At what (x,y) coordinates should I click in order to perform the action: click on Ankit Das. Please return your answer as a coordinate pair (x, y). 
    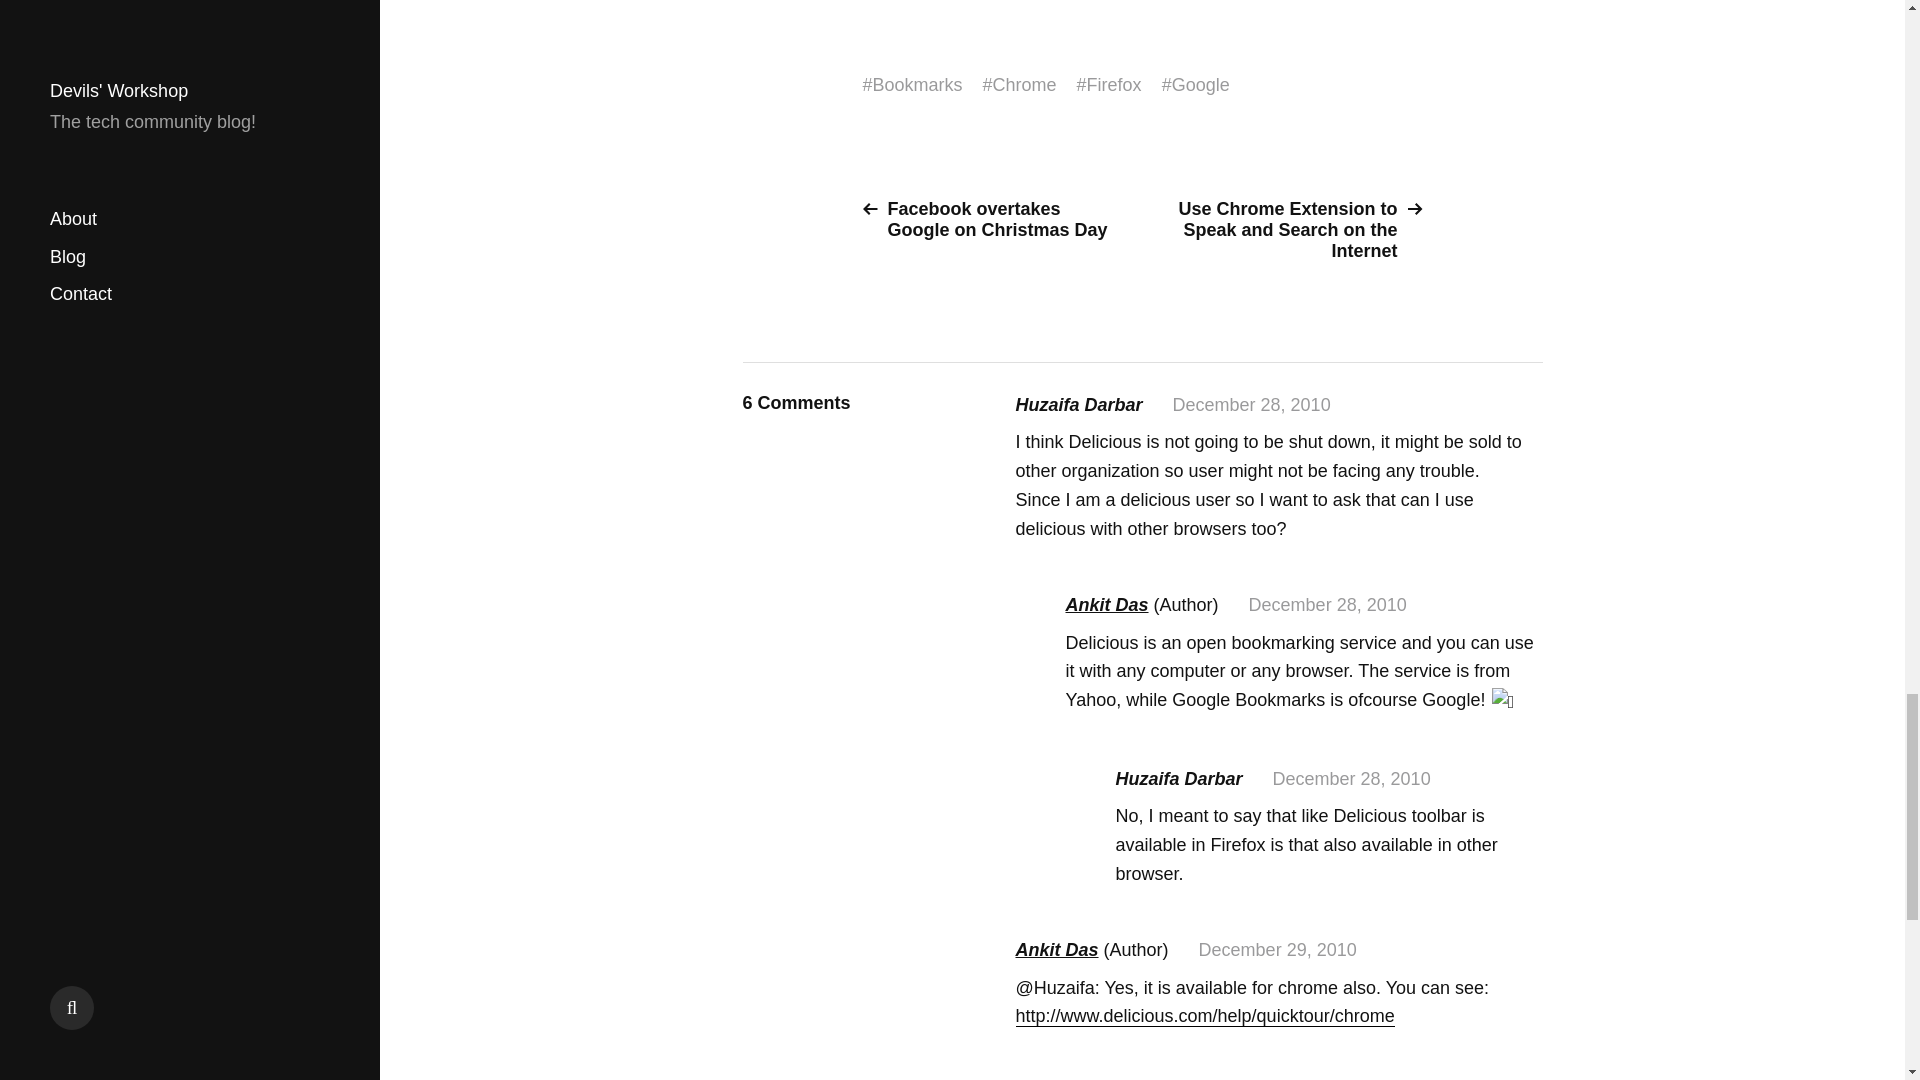
    Looking at the image, I should click on (1056, 950).